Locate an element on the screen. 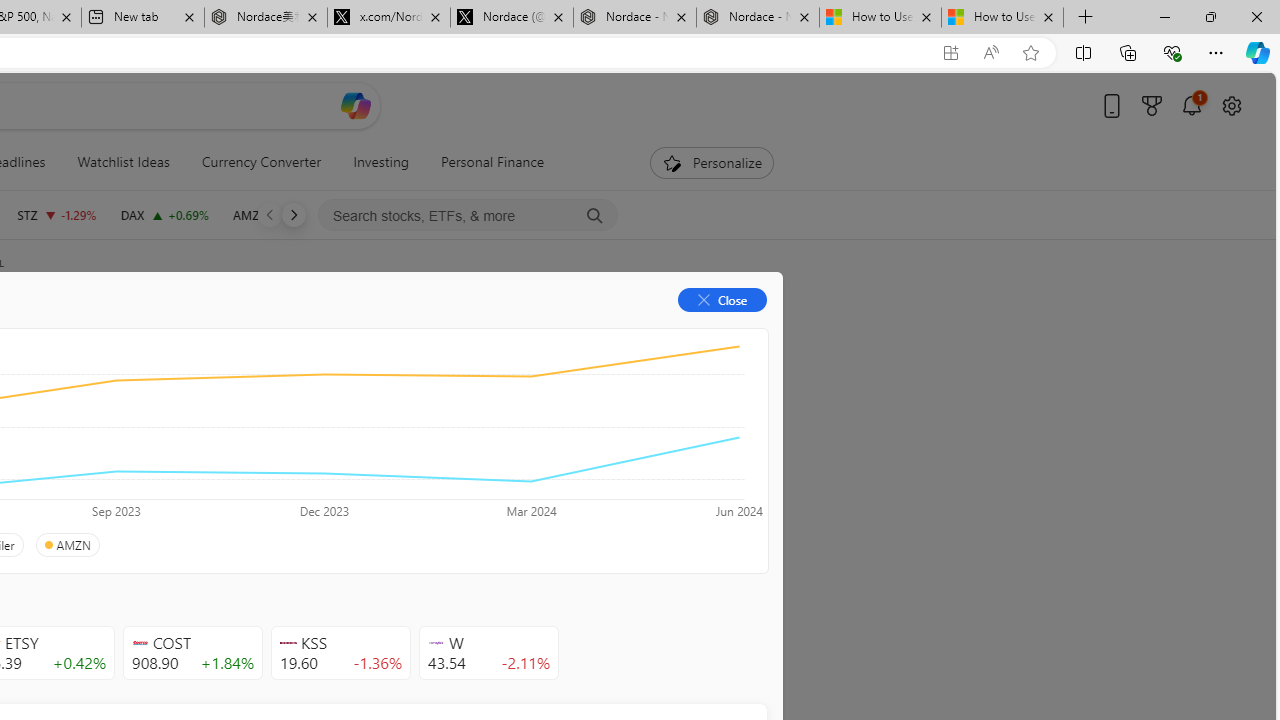 The image size is (1280, 720). Previous is located at coordinates (270, 214).